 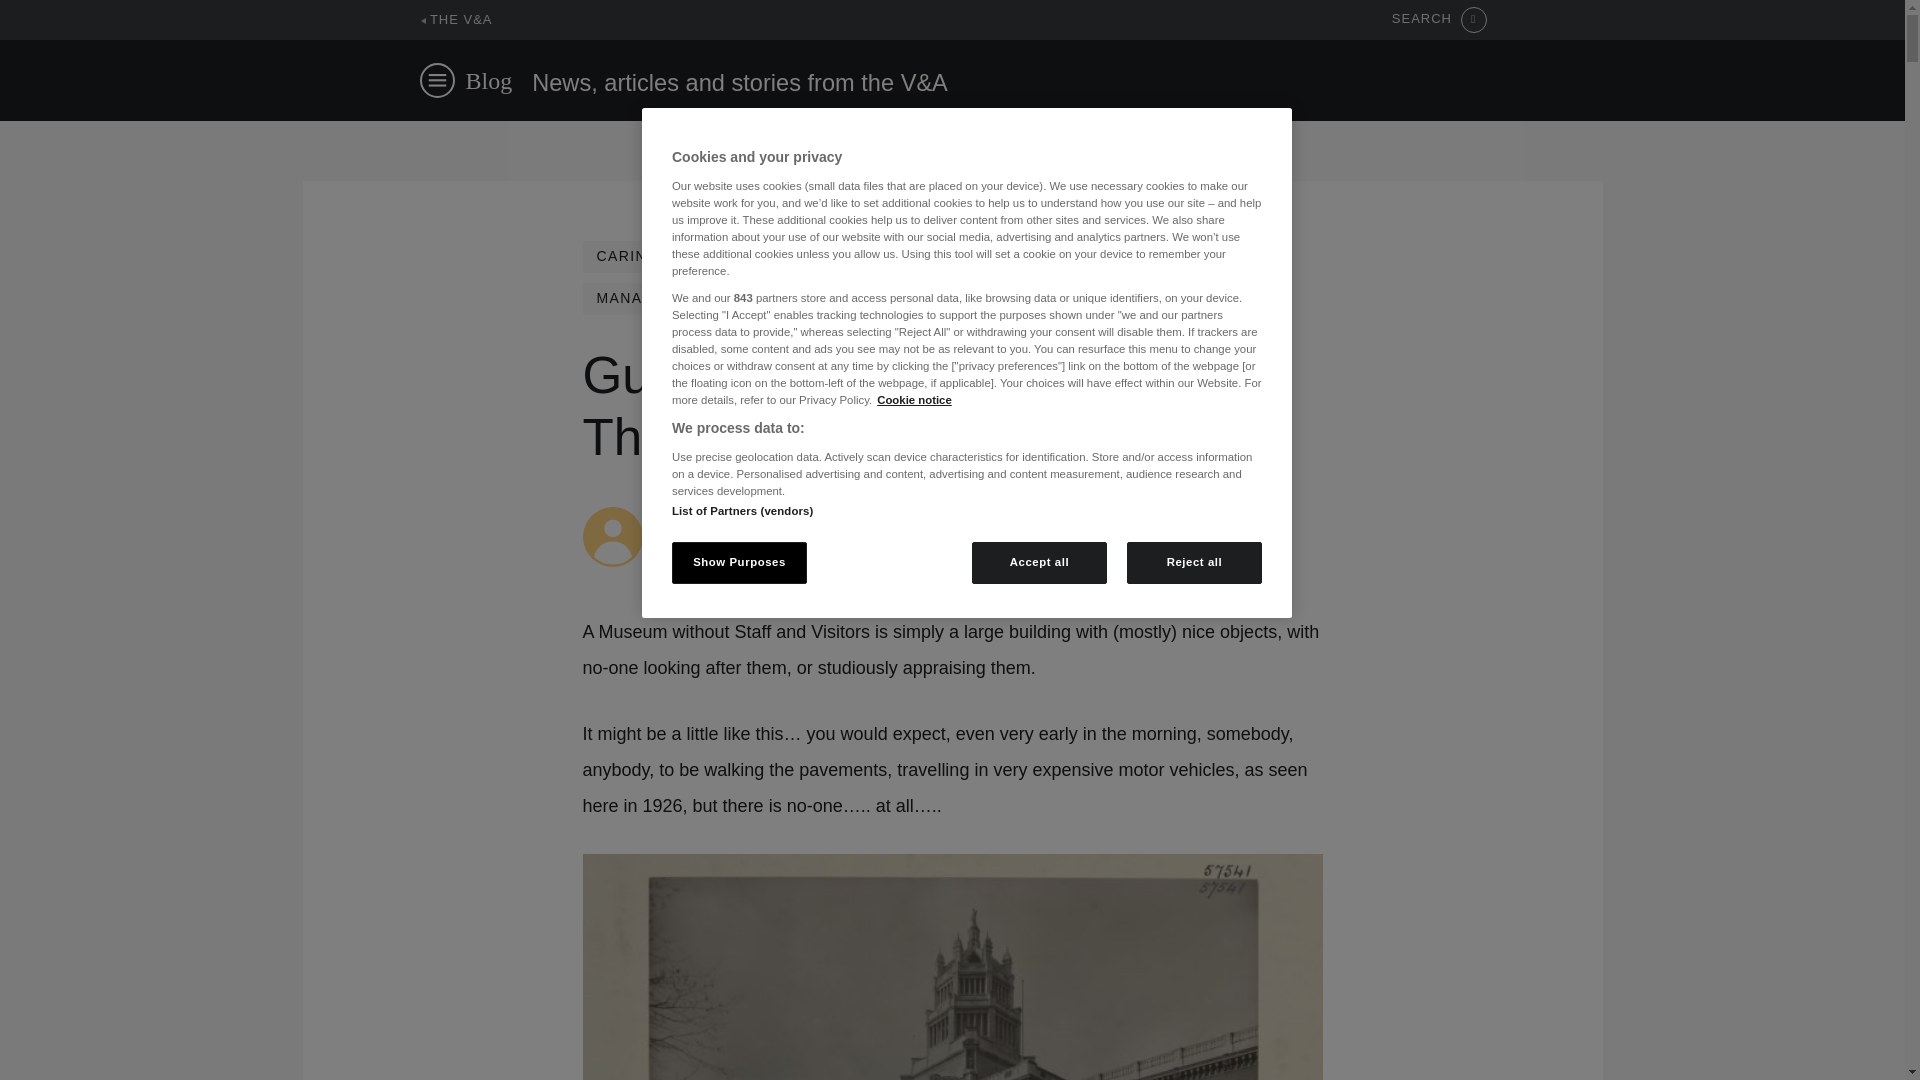 What do you see at coordinates (964, 256) in the screenshot?
I see `CONSERVATION` at bounding box center [964, 256].